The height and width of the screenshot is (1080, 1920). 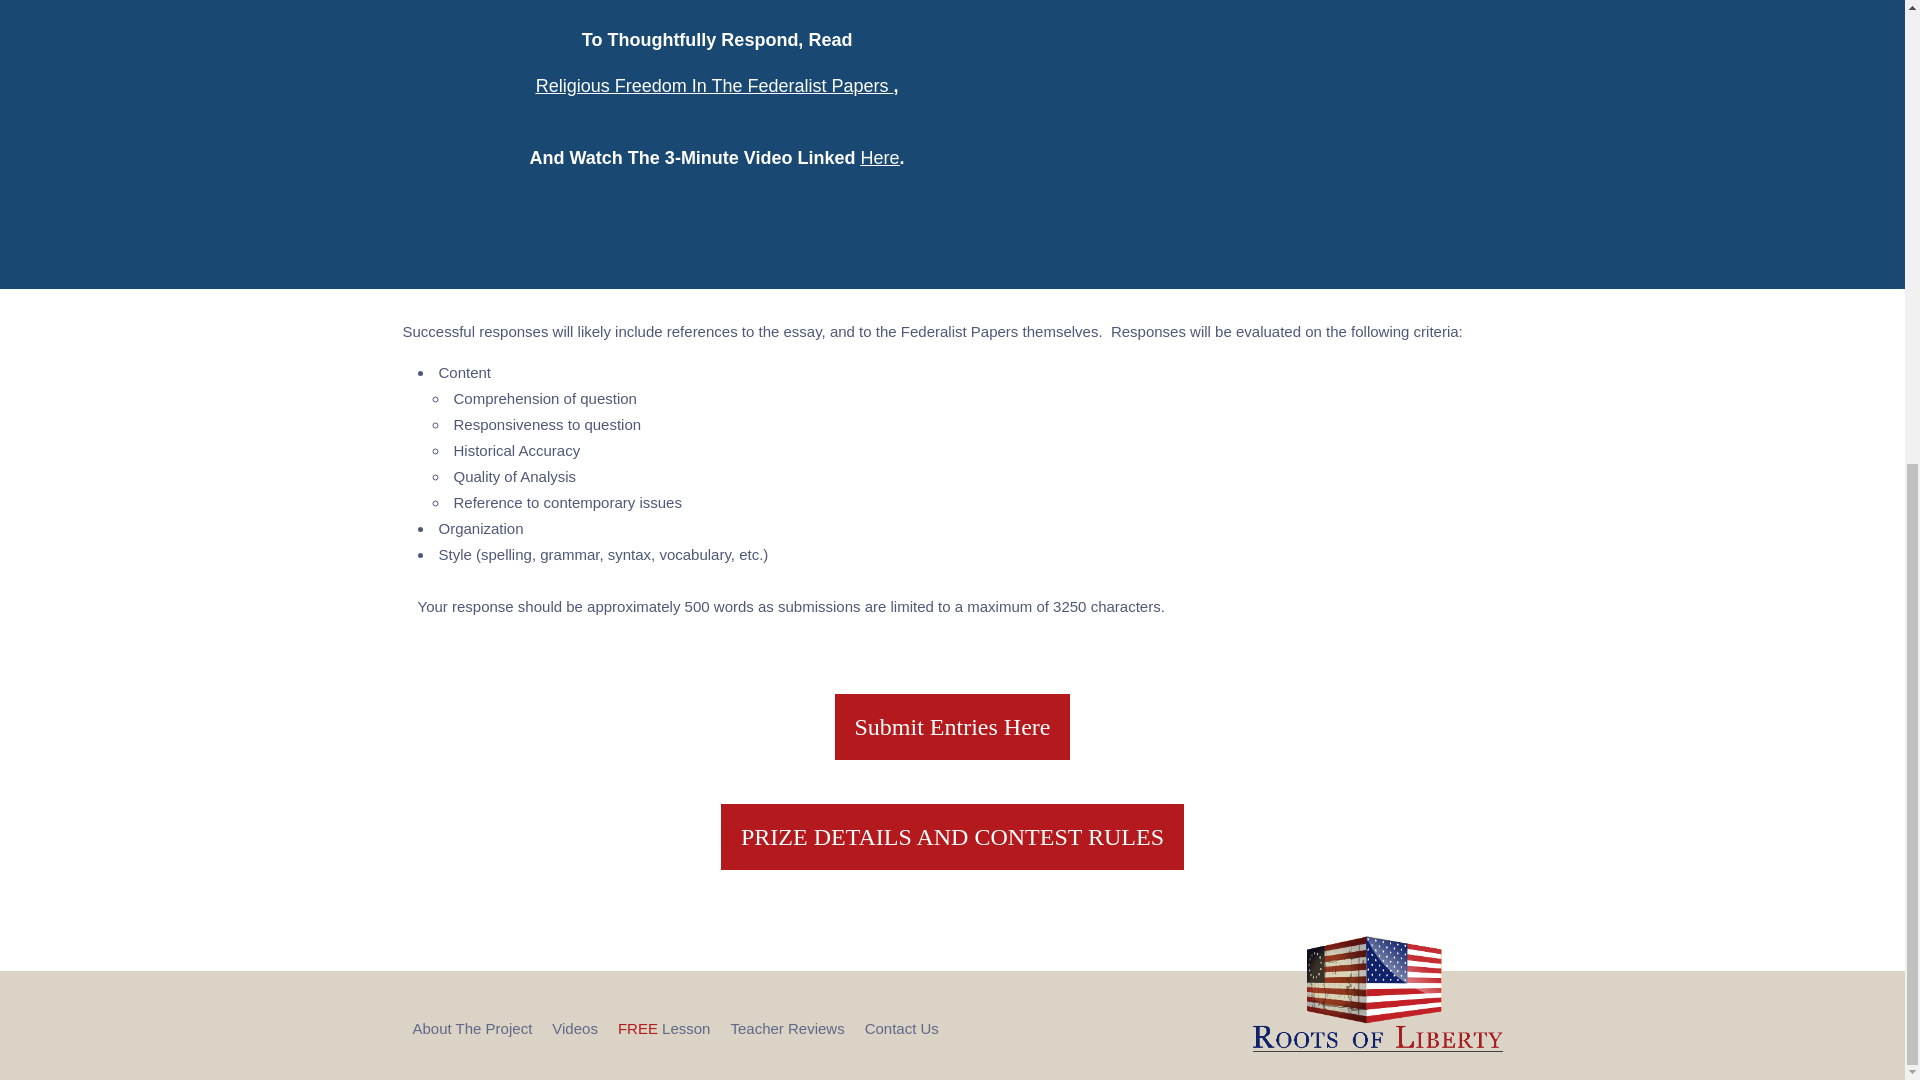 What do you see at coordinates (664, 1028) in the screenshot?
I see `FREE Lesson` at bounding box center [664, 1028].